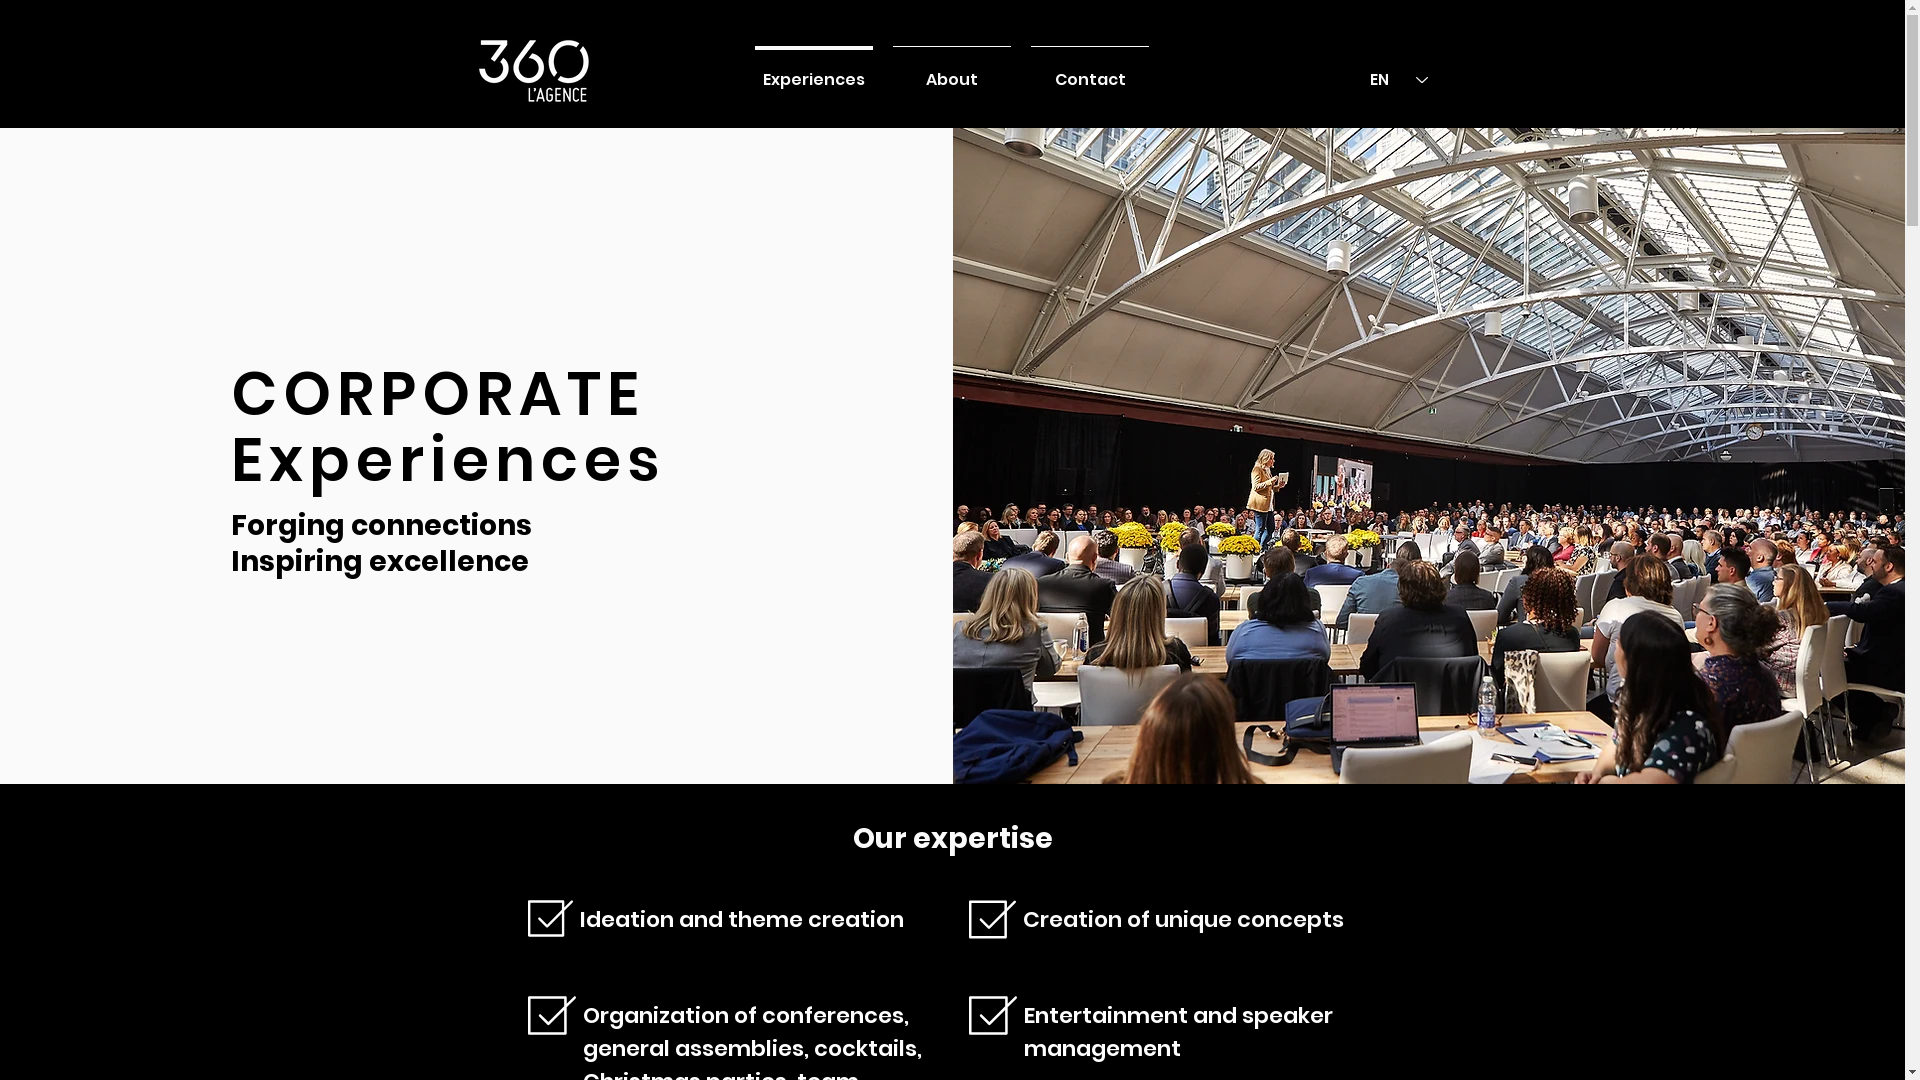 The width and height of the screenshot is (1920, 1080). I want to click on Experiences, so click(814, 71).